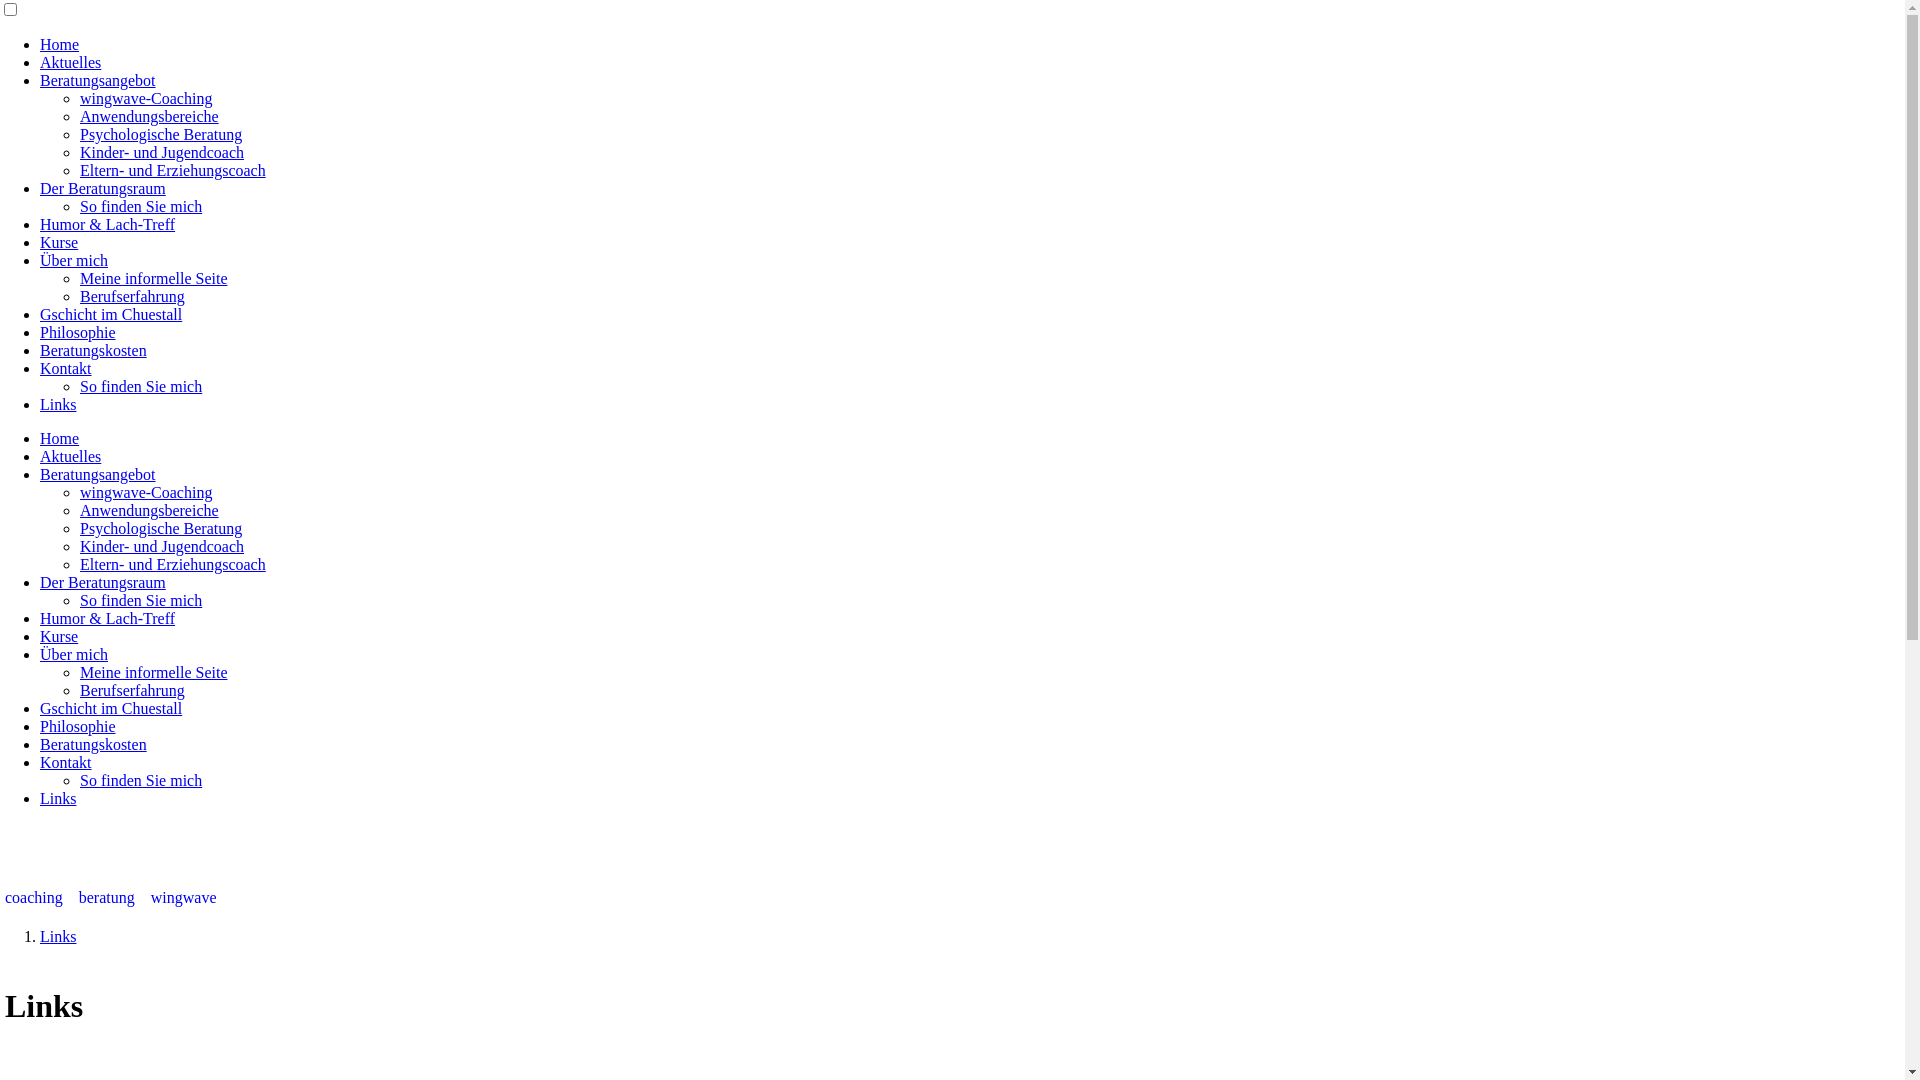  What do you see at coordinates (111, 708) in the screenshot?
I see `Gschicht im Chuestall` at bounding box center [111, 708].